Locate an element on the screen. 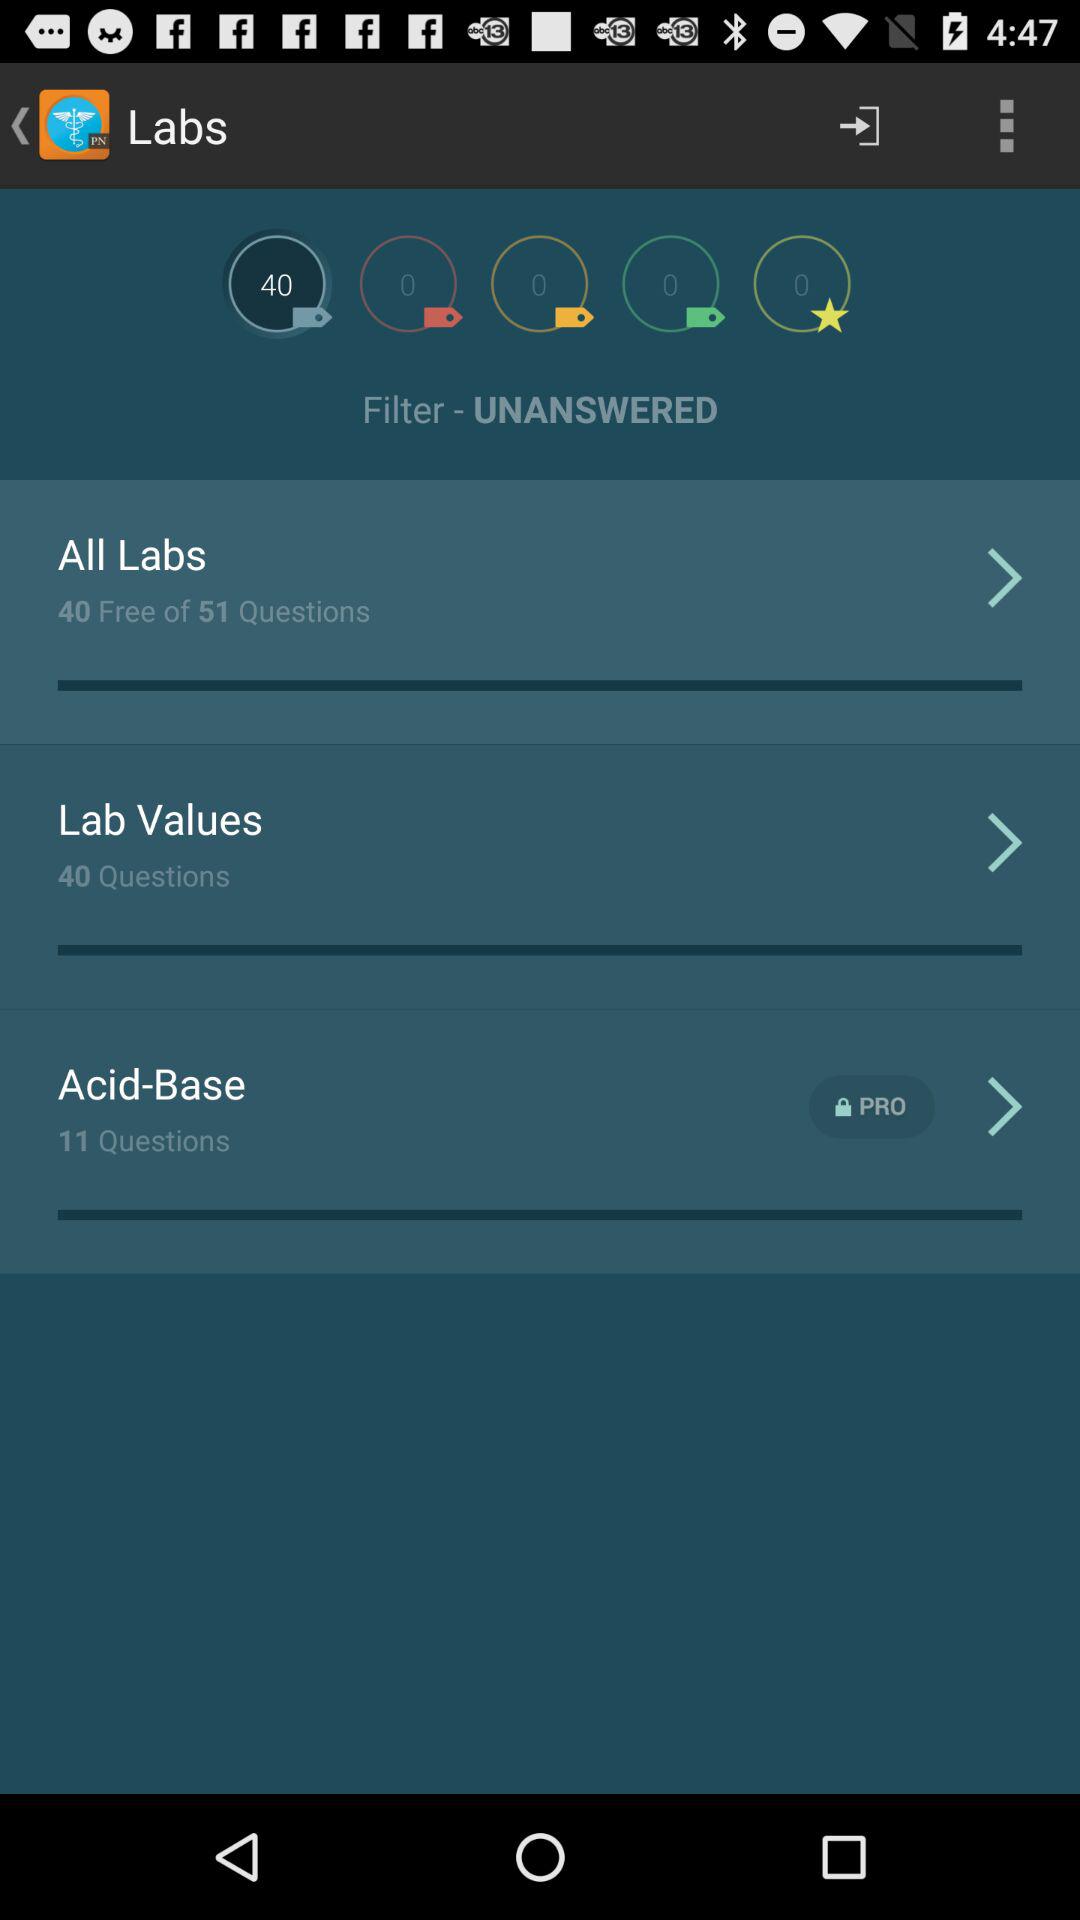  pro feature is located at coordinates (872, 1106).